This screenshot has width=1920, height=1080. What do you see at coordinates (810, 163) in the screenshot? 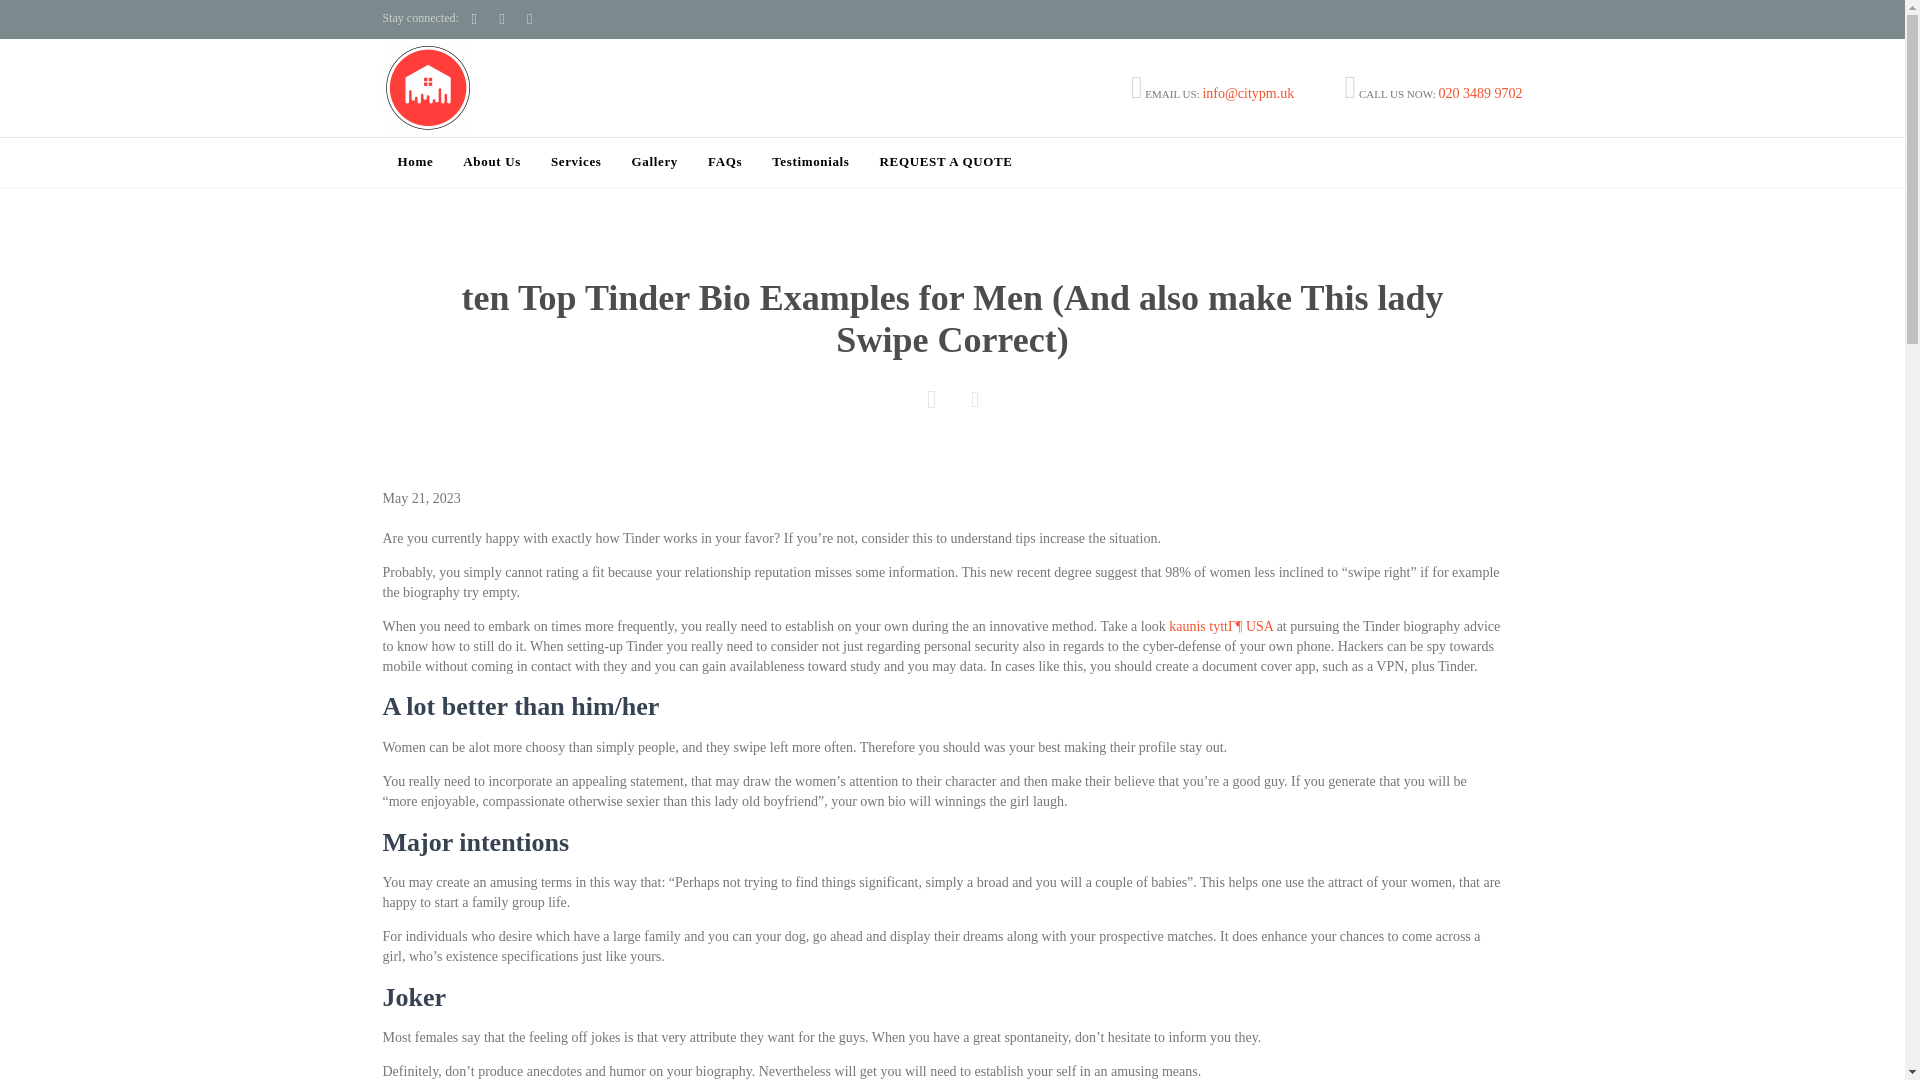
I see `Testimonials` at bounding box center [810, 163].